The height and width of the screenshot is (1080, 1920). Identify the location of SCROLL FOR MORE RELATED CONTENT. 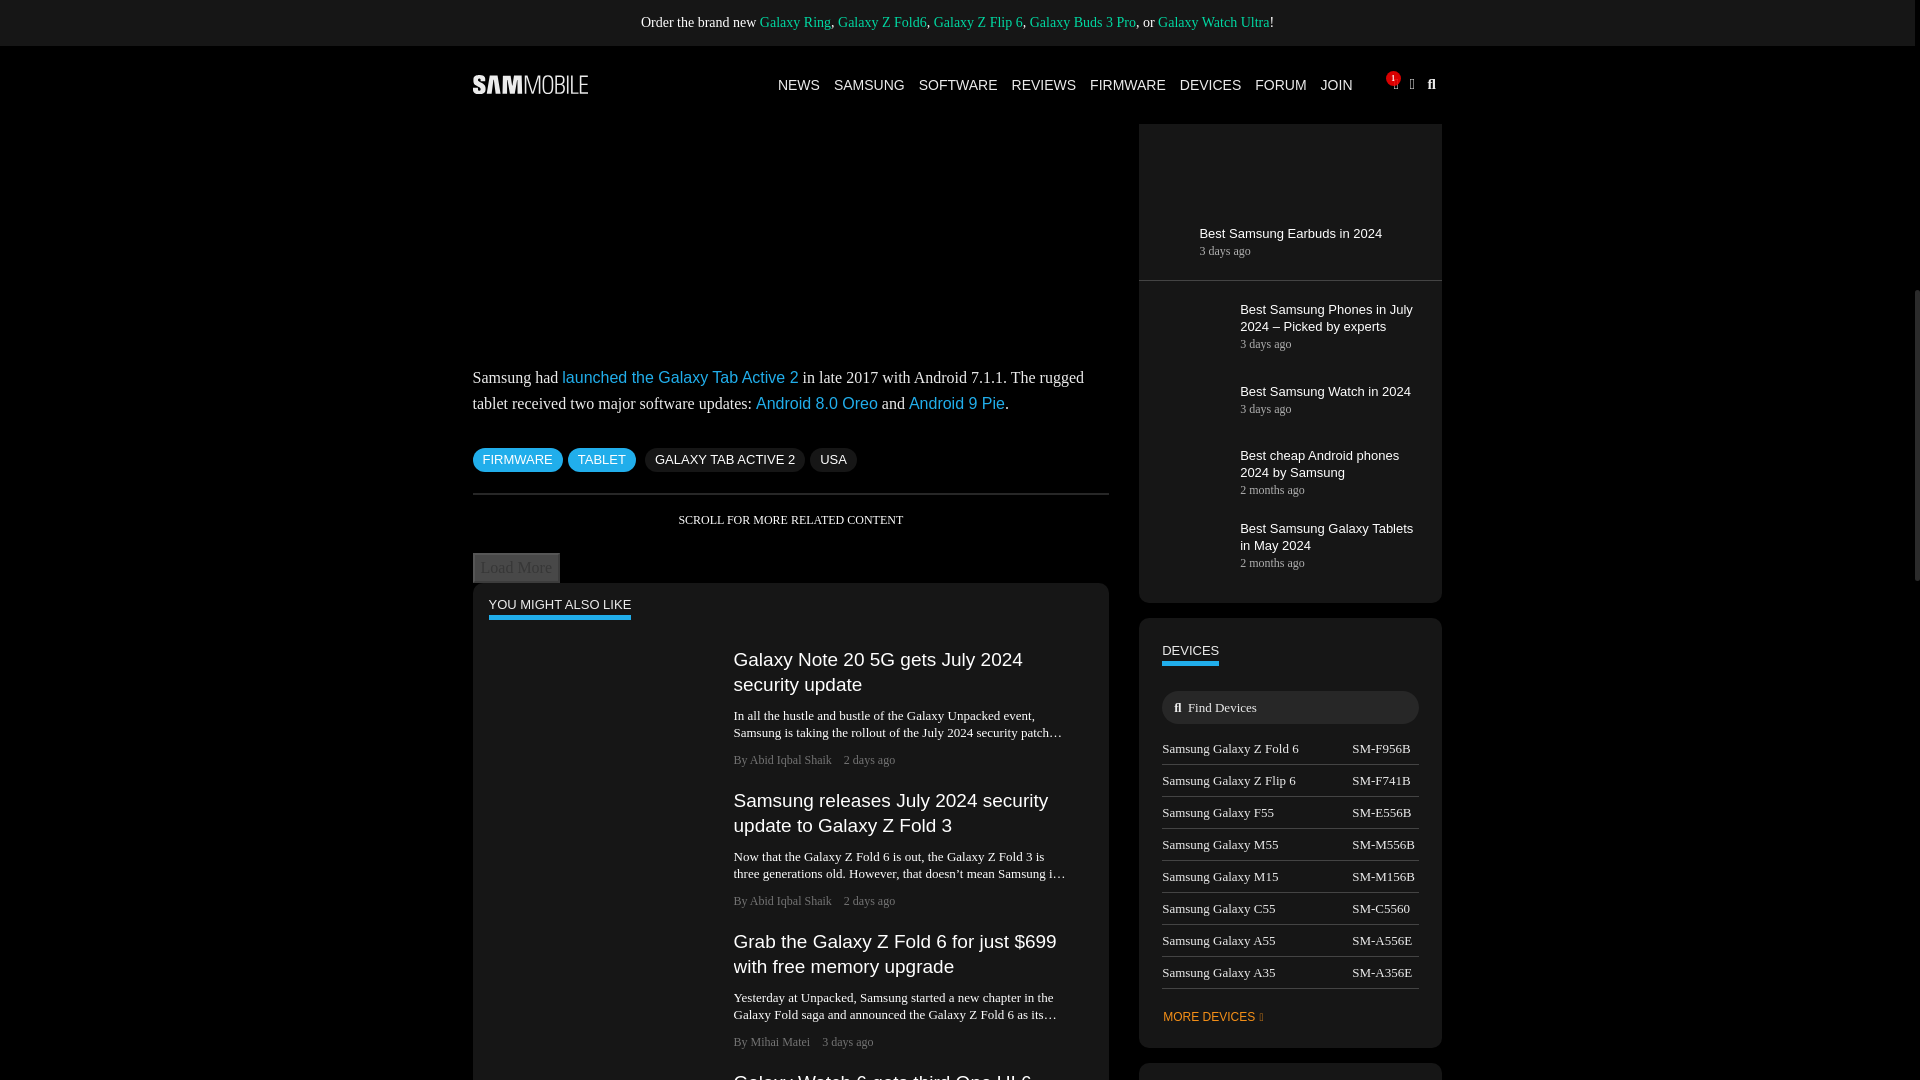
(790, 520).